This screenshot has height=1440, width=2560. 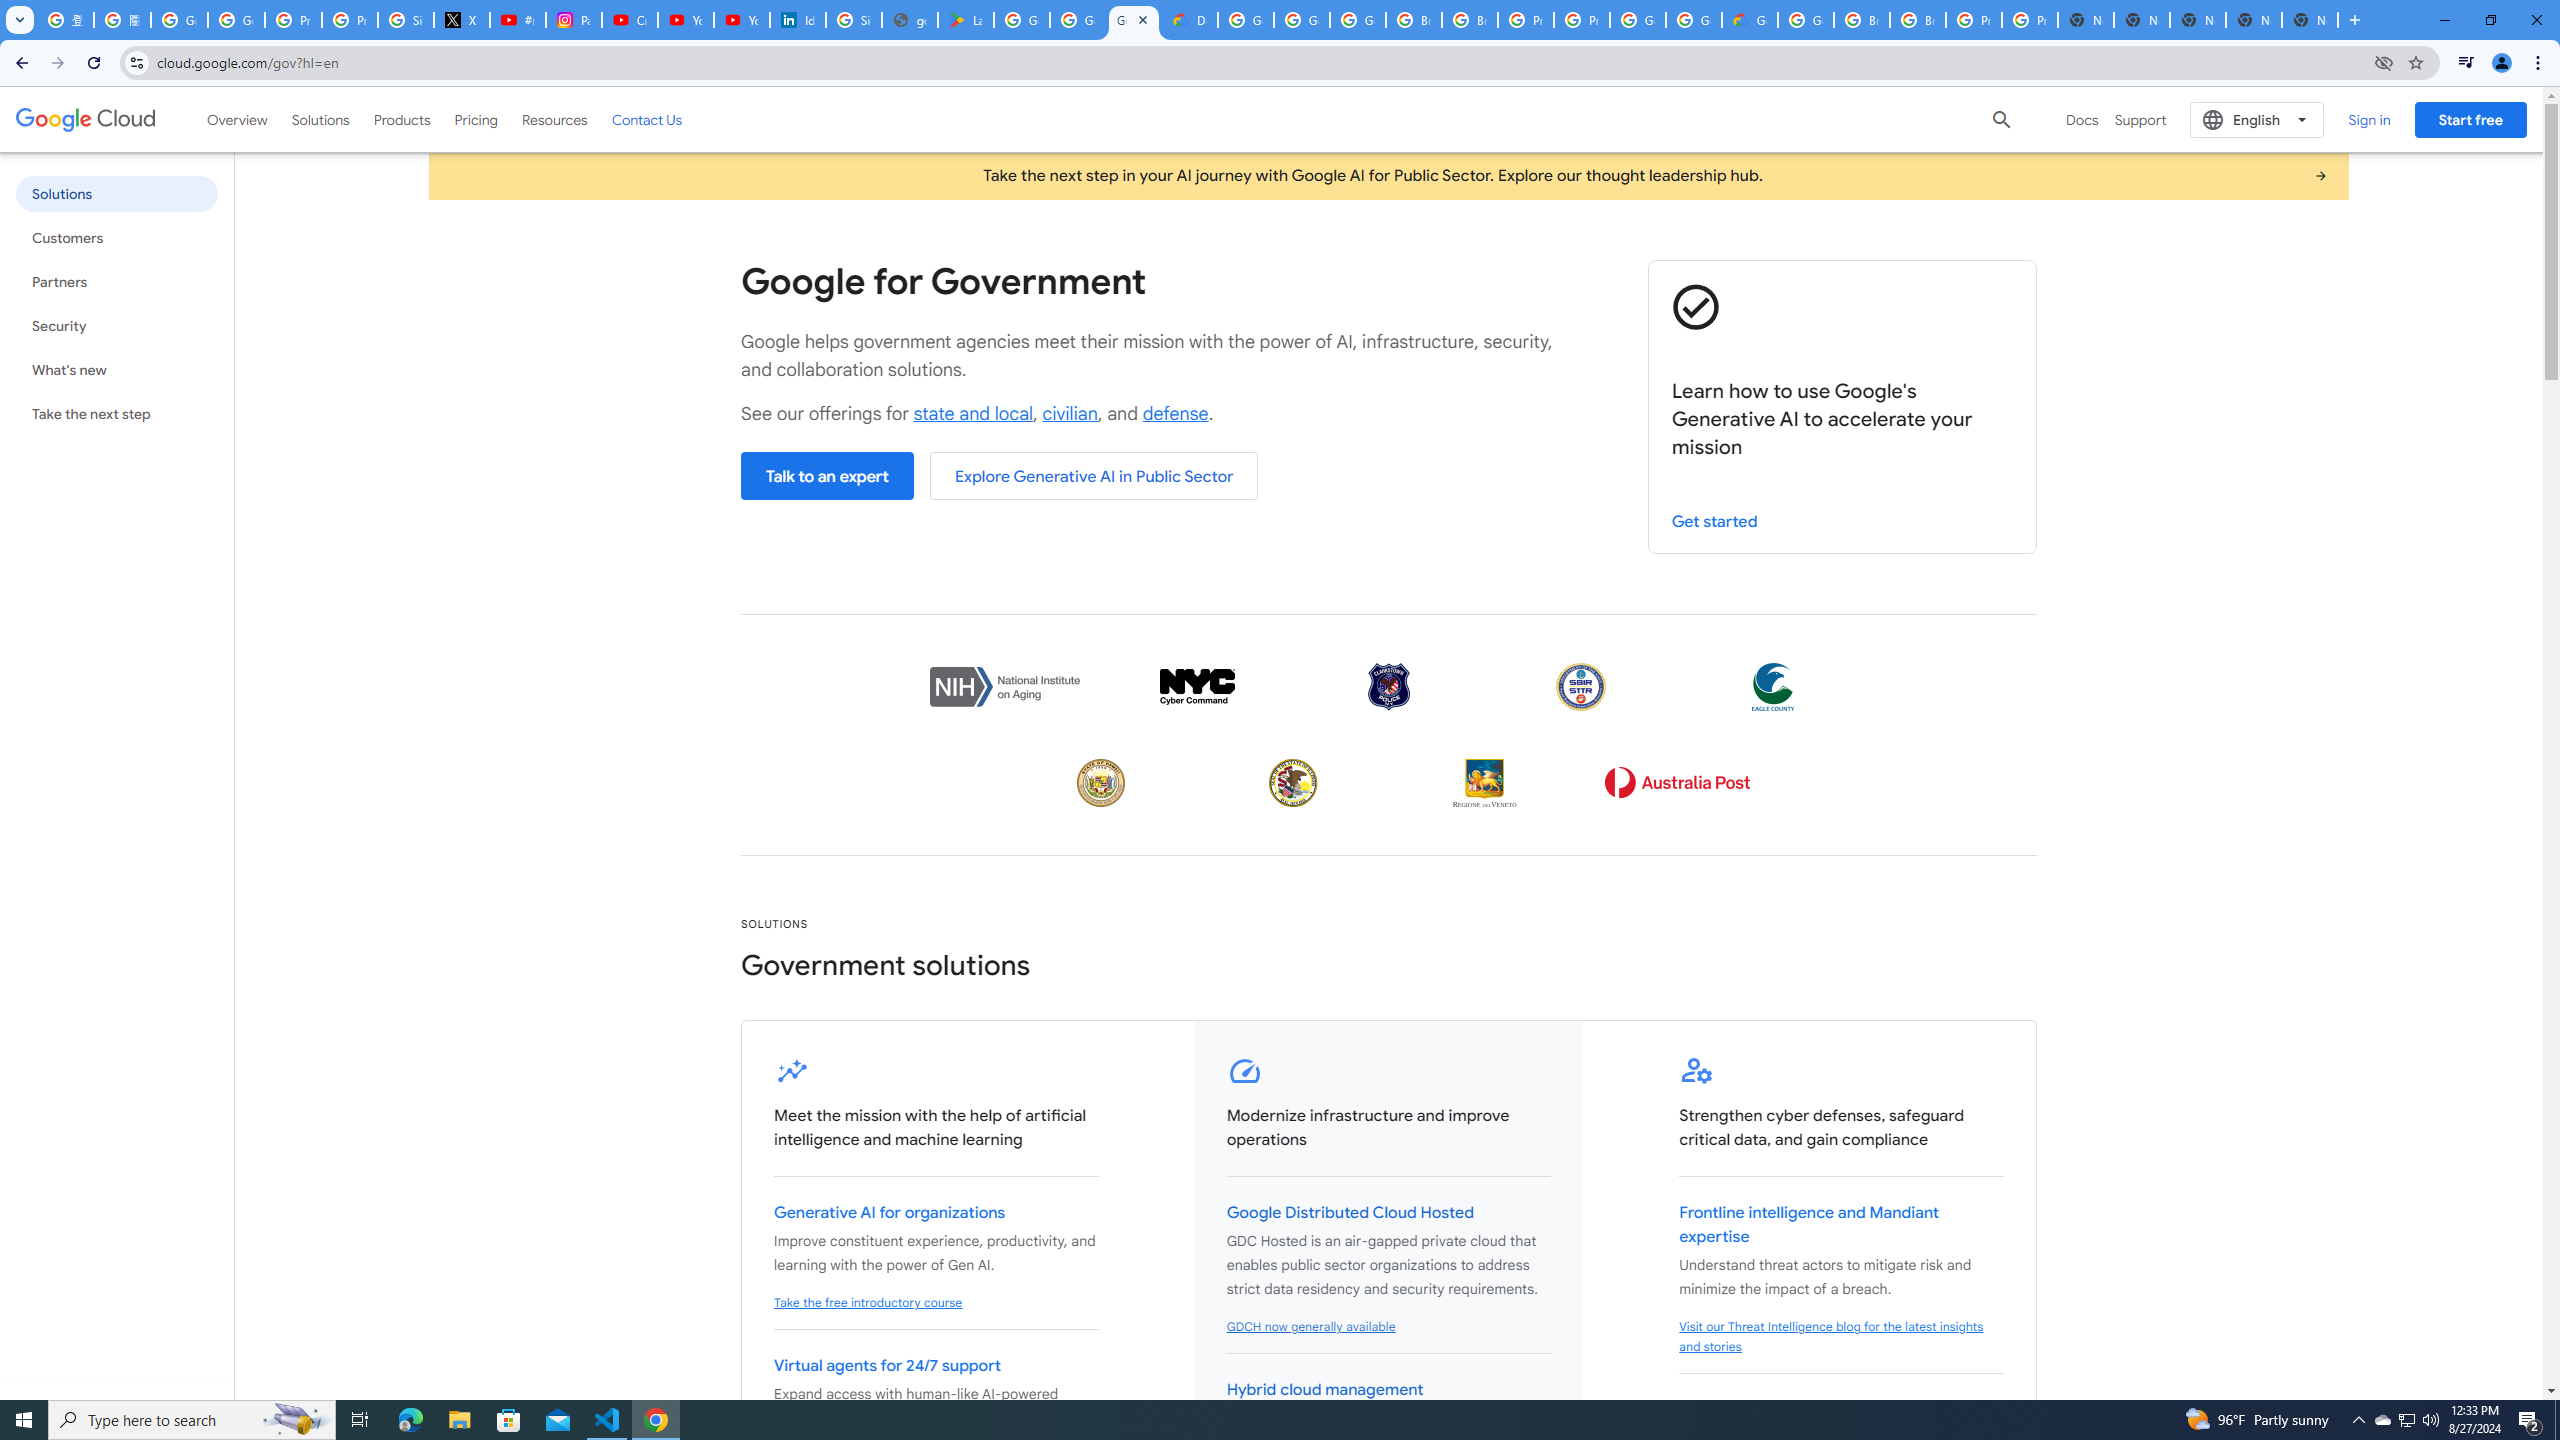 What do you see at coordinates (1772, 686) in the screenshot?
I see `Eagle County` at bounding box center [1772, 686].